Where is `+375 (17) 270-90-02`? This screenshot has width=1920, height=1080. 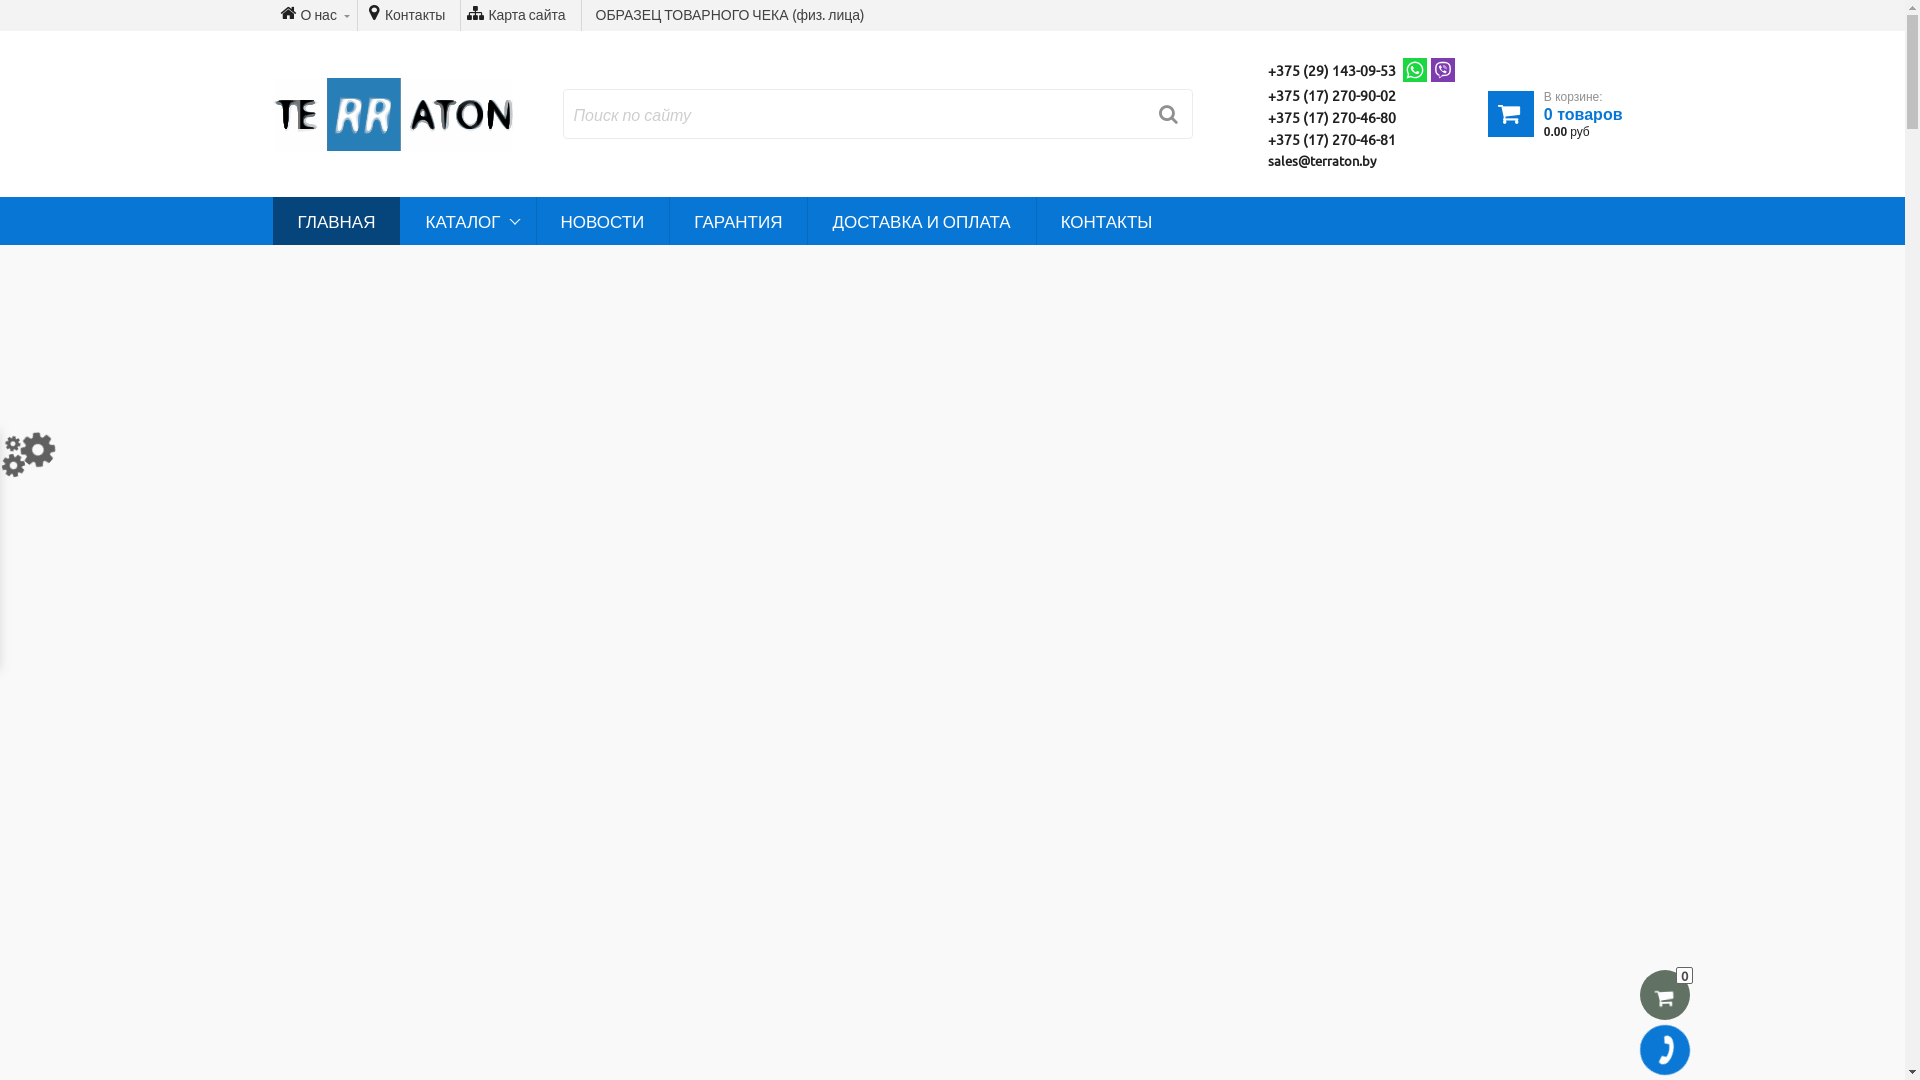 +375 (17) 270-90-02 is located at coordinates (1334, 95).